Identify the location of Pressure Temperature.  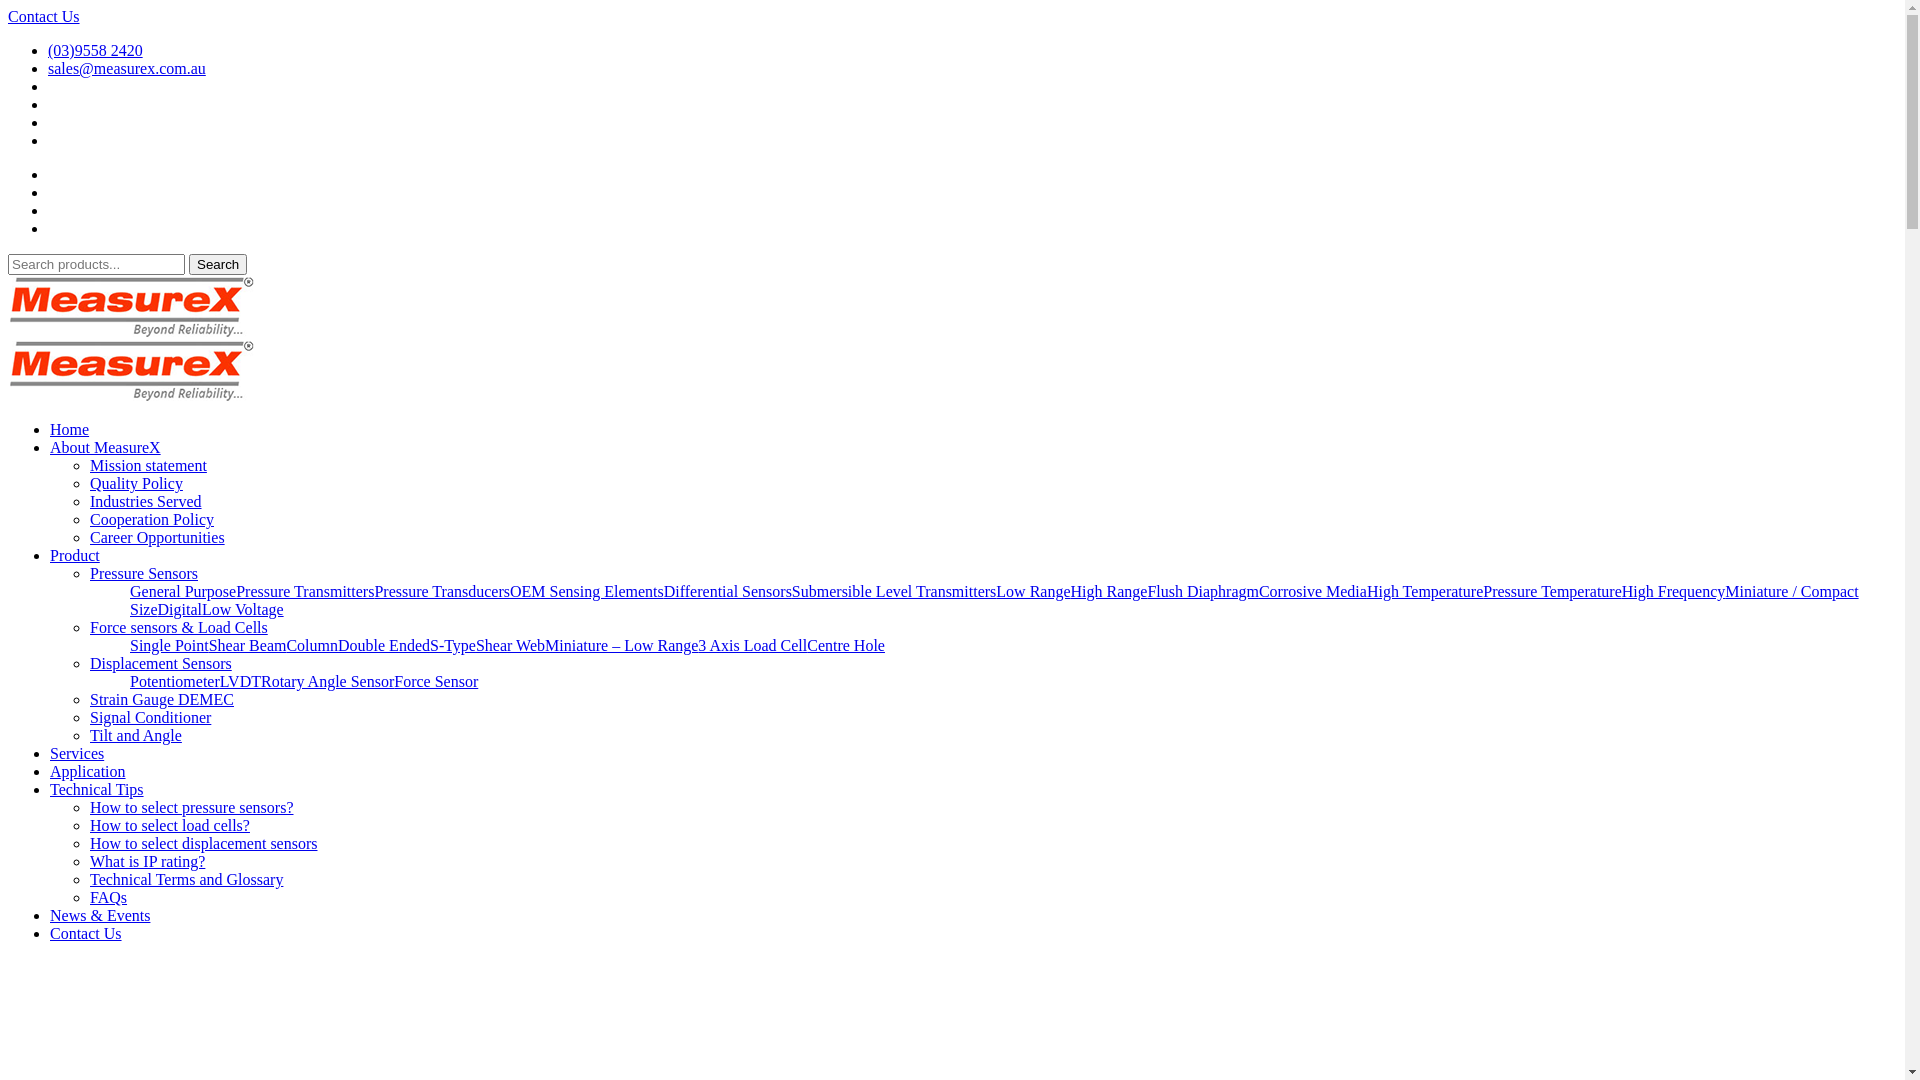
(1552, 592).